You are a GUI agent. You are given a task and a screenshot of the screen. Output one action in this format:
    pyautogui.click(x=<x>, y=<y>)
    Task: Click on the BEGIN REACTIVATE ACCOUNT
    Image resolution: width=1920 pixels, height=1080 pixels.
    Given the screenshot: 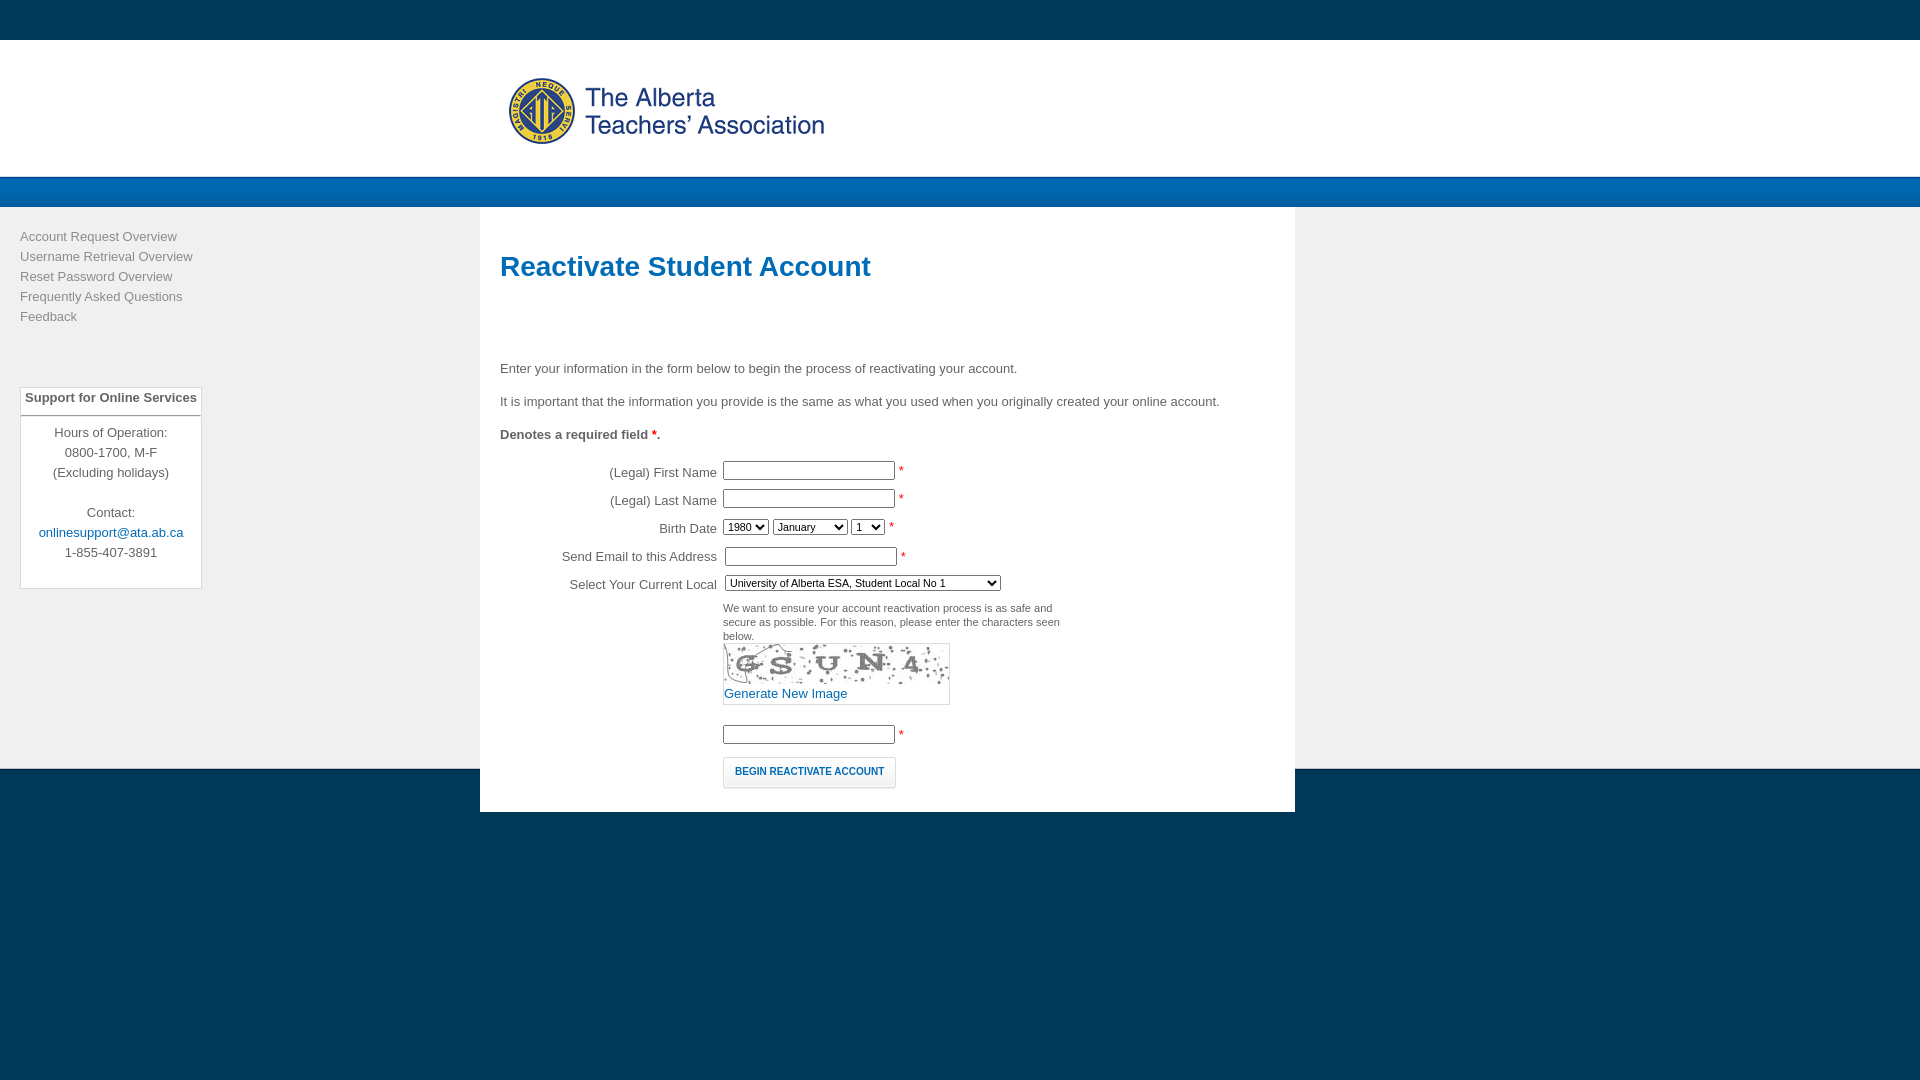 What is the action you would take?
    pyautogui.click(x=810, y=773)
    